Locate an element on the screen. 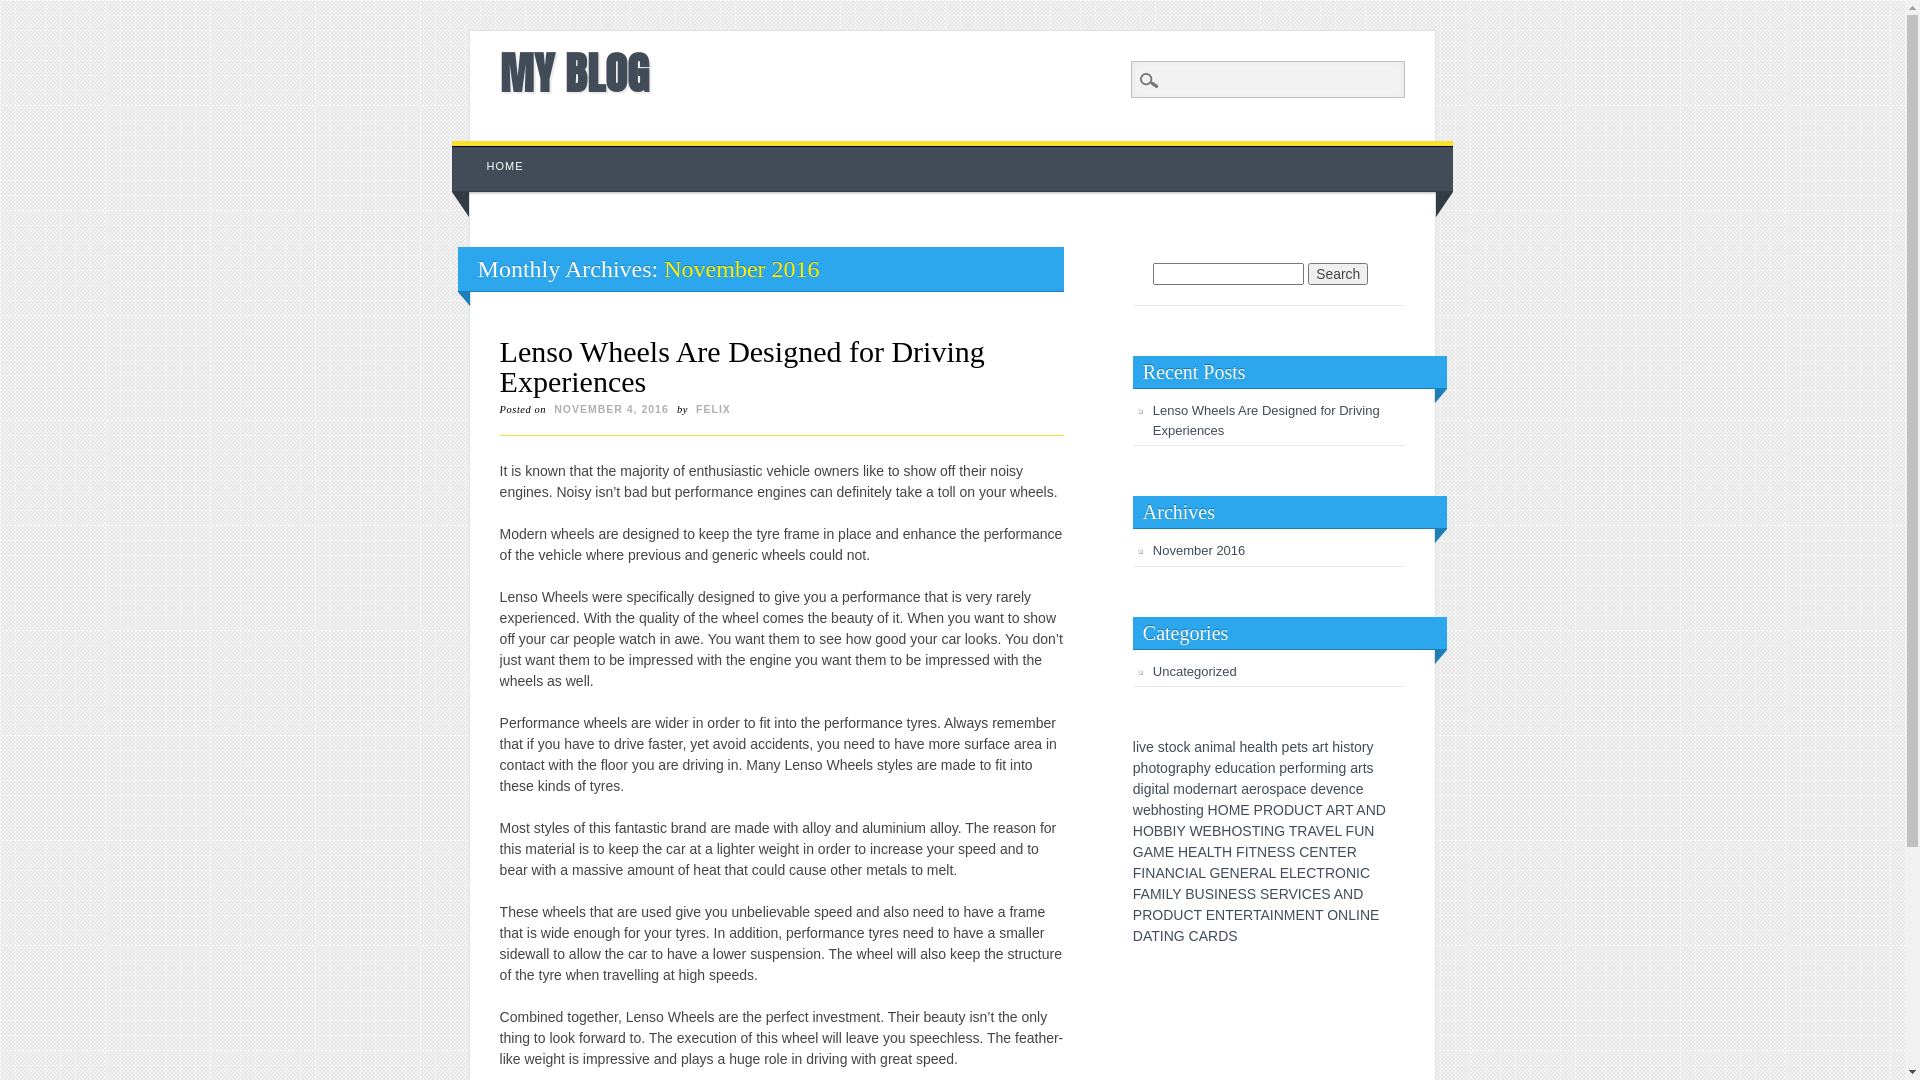 This screenshot has height=1080, width=1920. Lenso Wheels Are Designed for Driving Experiences is located at coordinates (742, 366).